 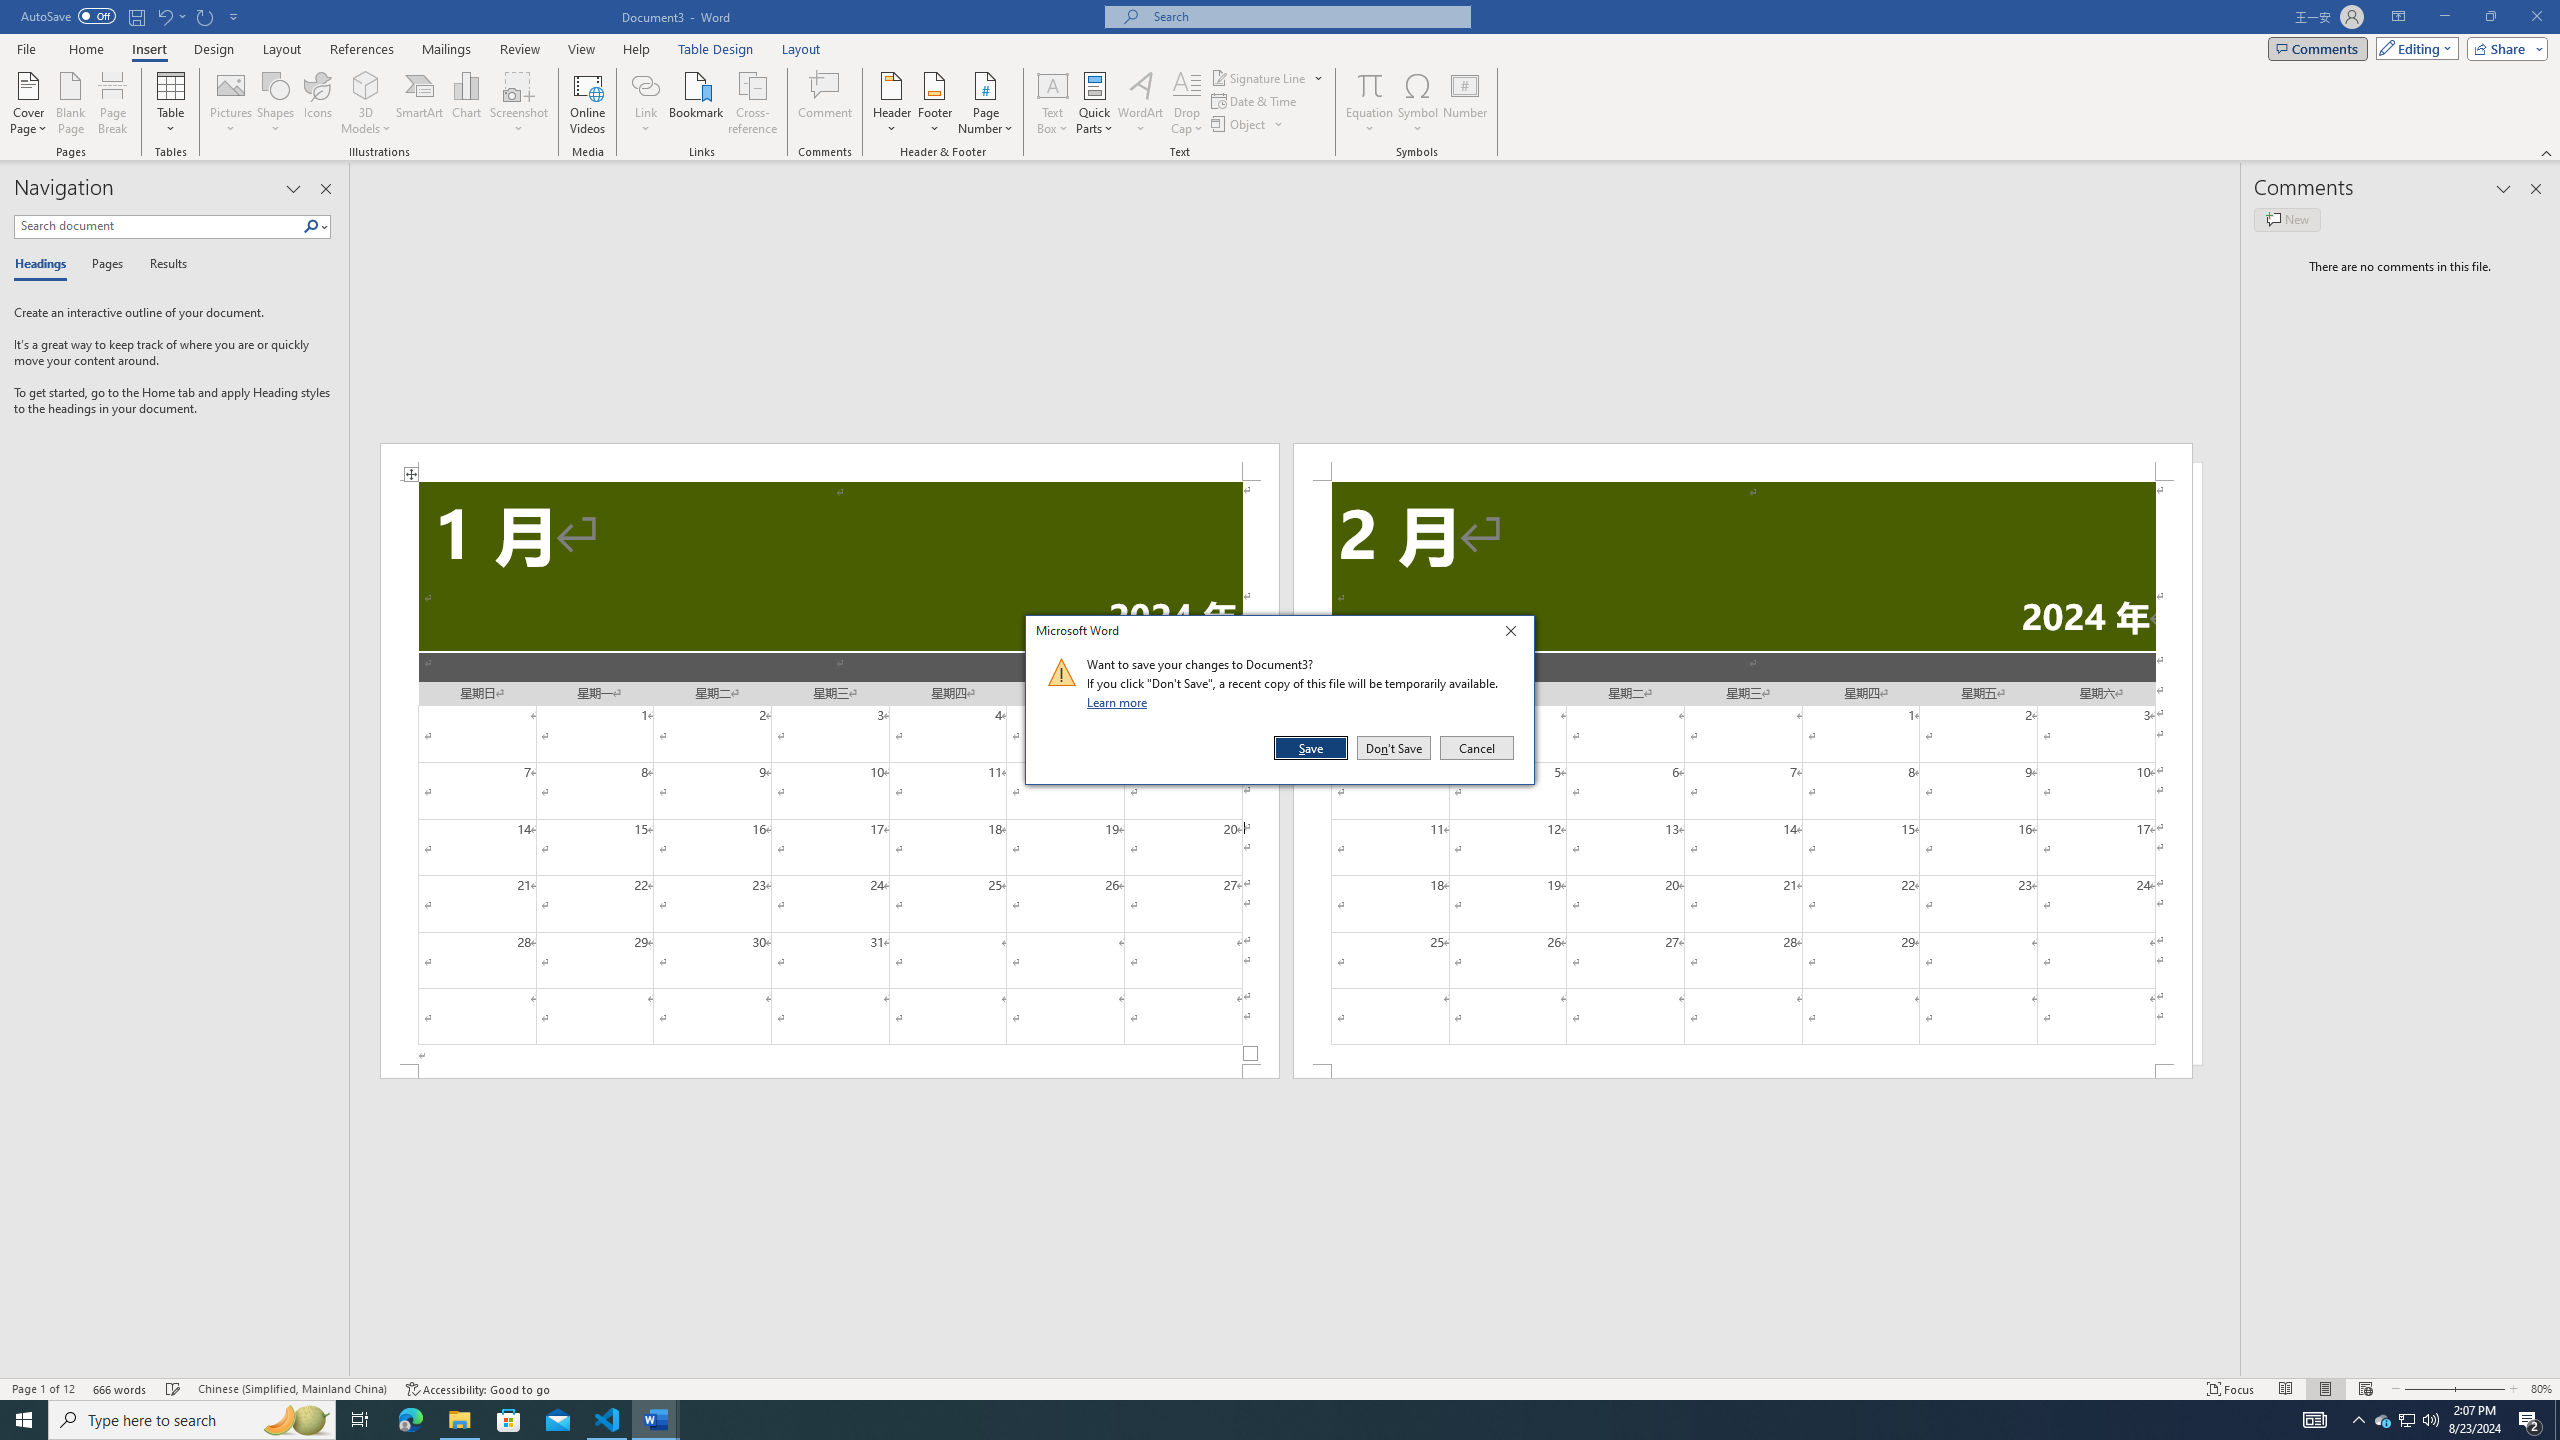 I want to click on File Explorer - 1 running window, so click(x=459, y=1420).